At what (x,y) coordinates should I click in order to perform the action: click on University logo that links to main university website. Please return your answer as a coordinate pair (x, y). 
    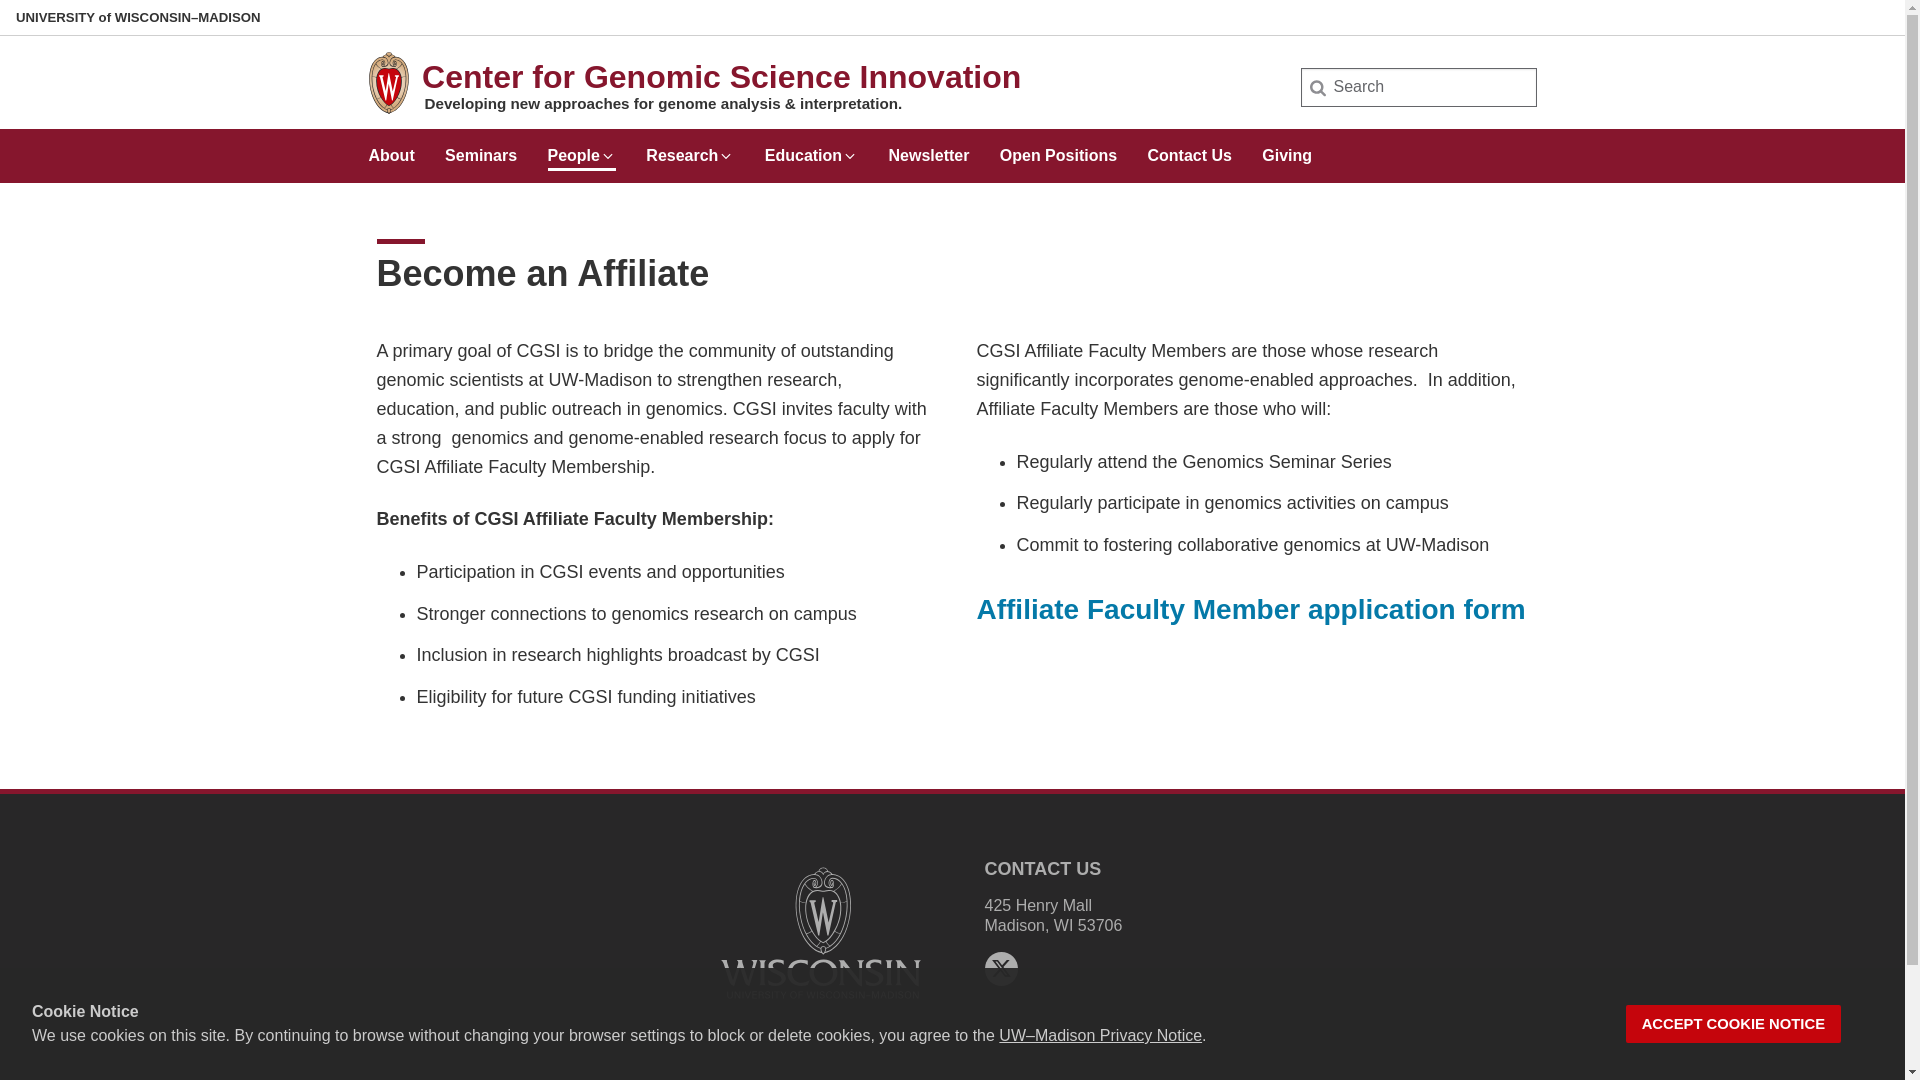
    Looking at the image, I should click on (820, 932).